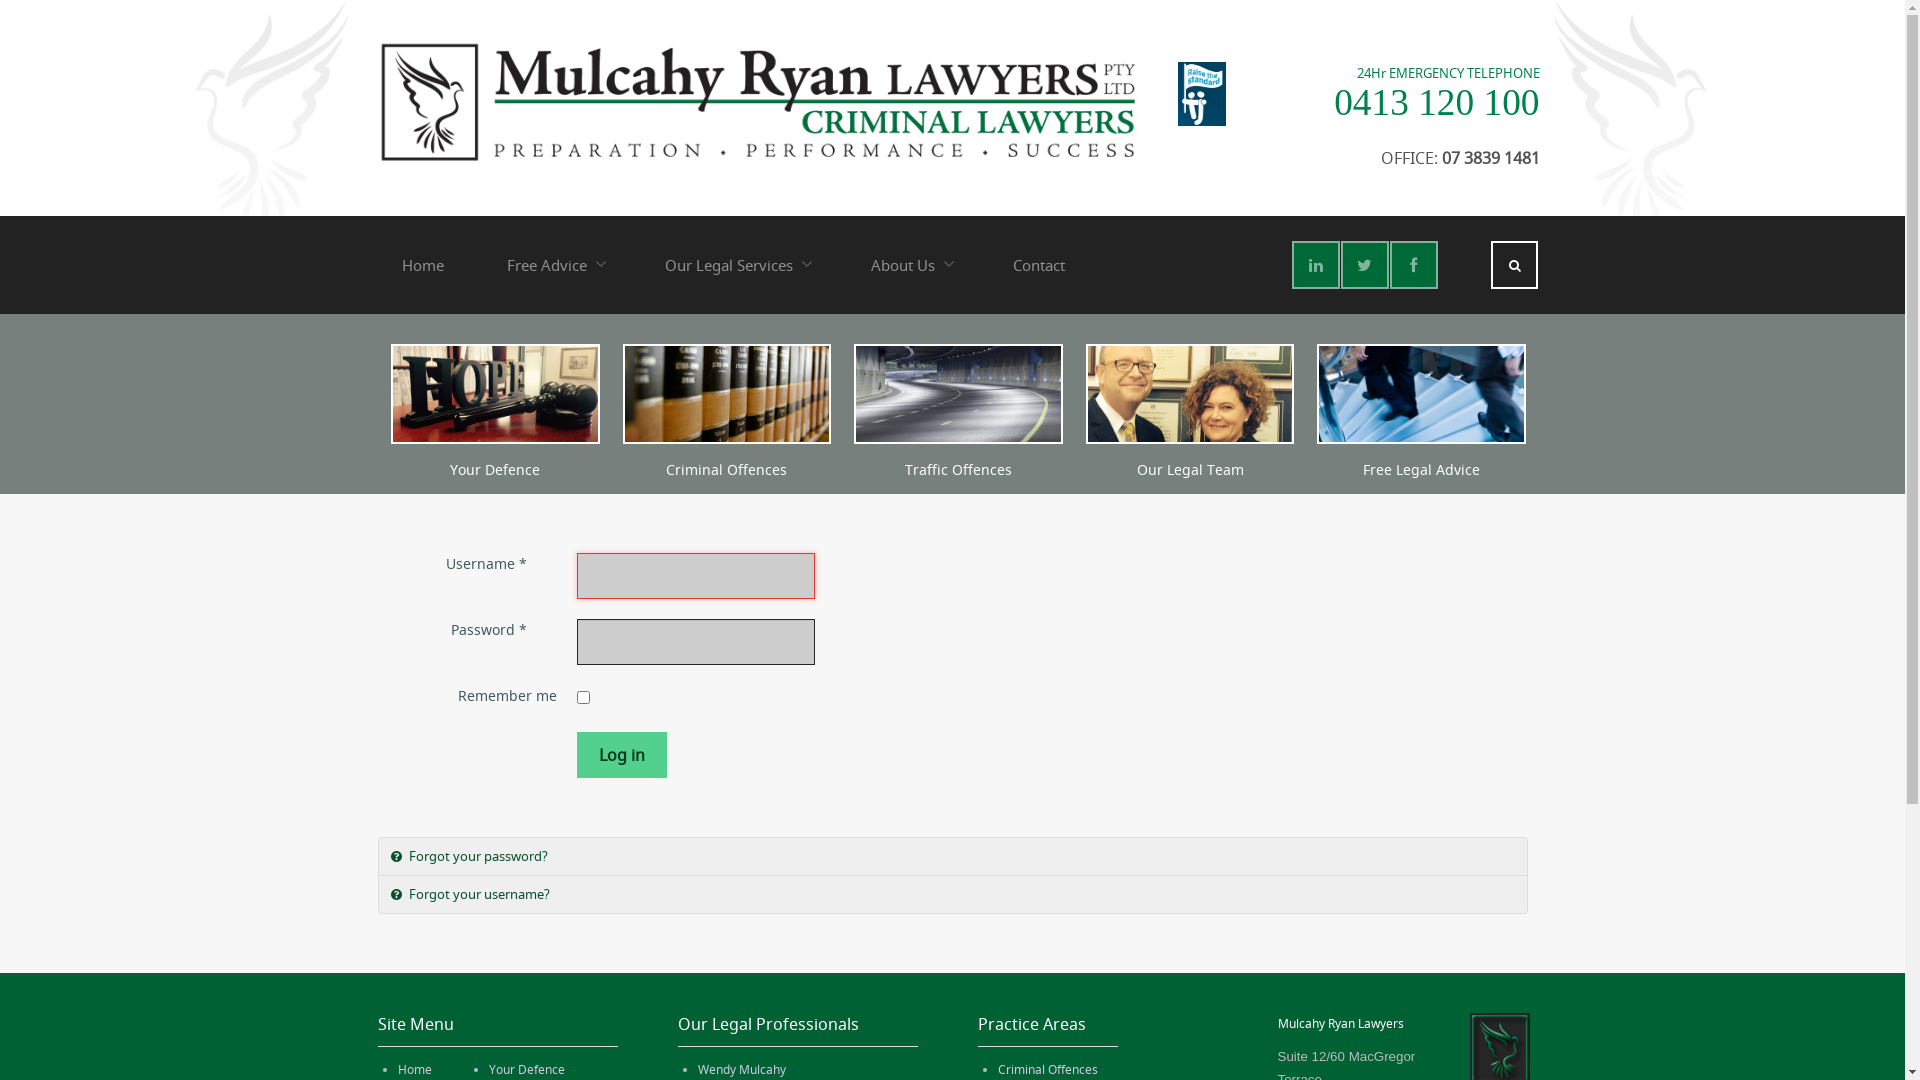 This screenshot has height=1080, width=1920. What do you see at coordinates (423, 265) in the screenshot?
I see `Home` at bounding box center [423, 265].